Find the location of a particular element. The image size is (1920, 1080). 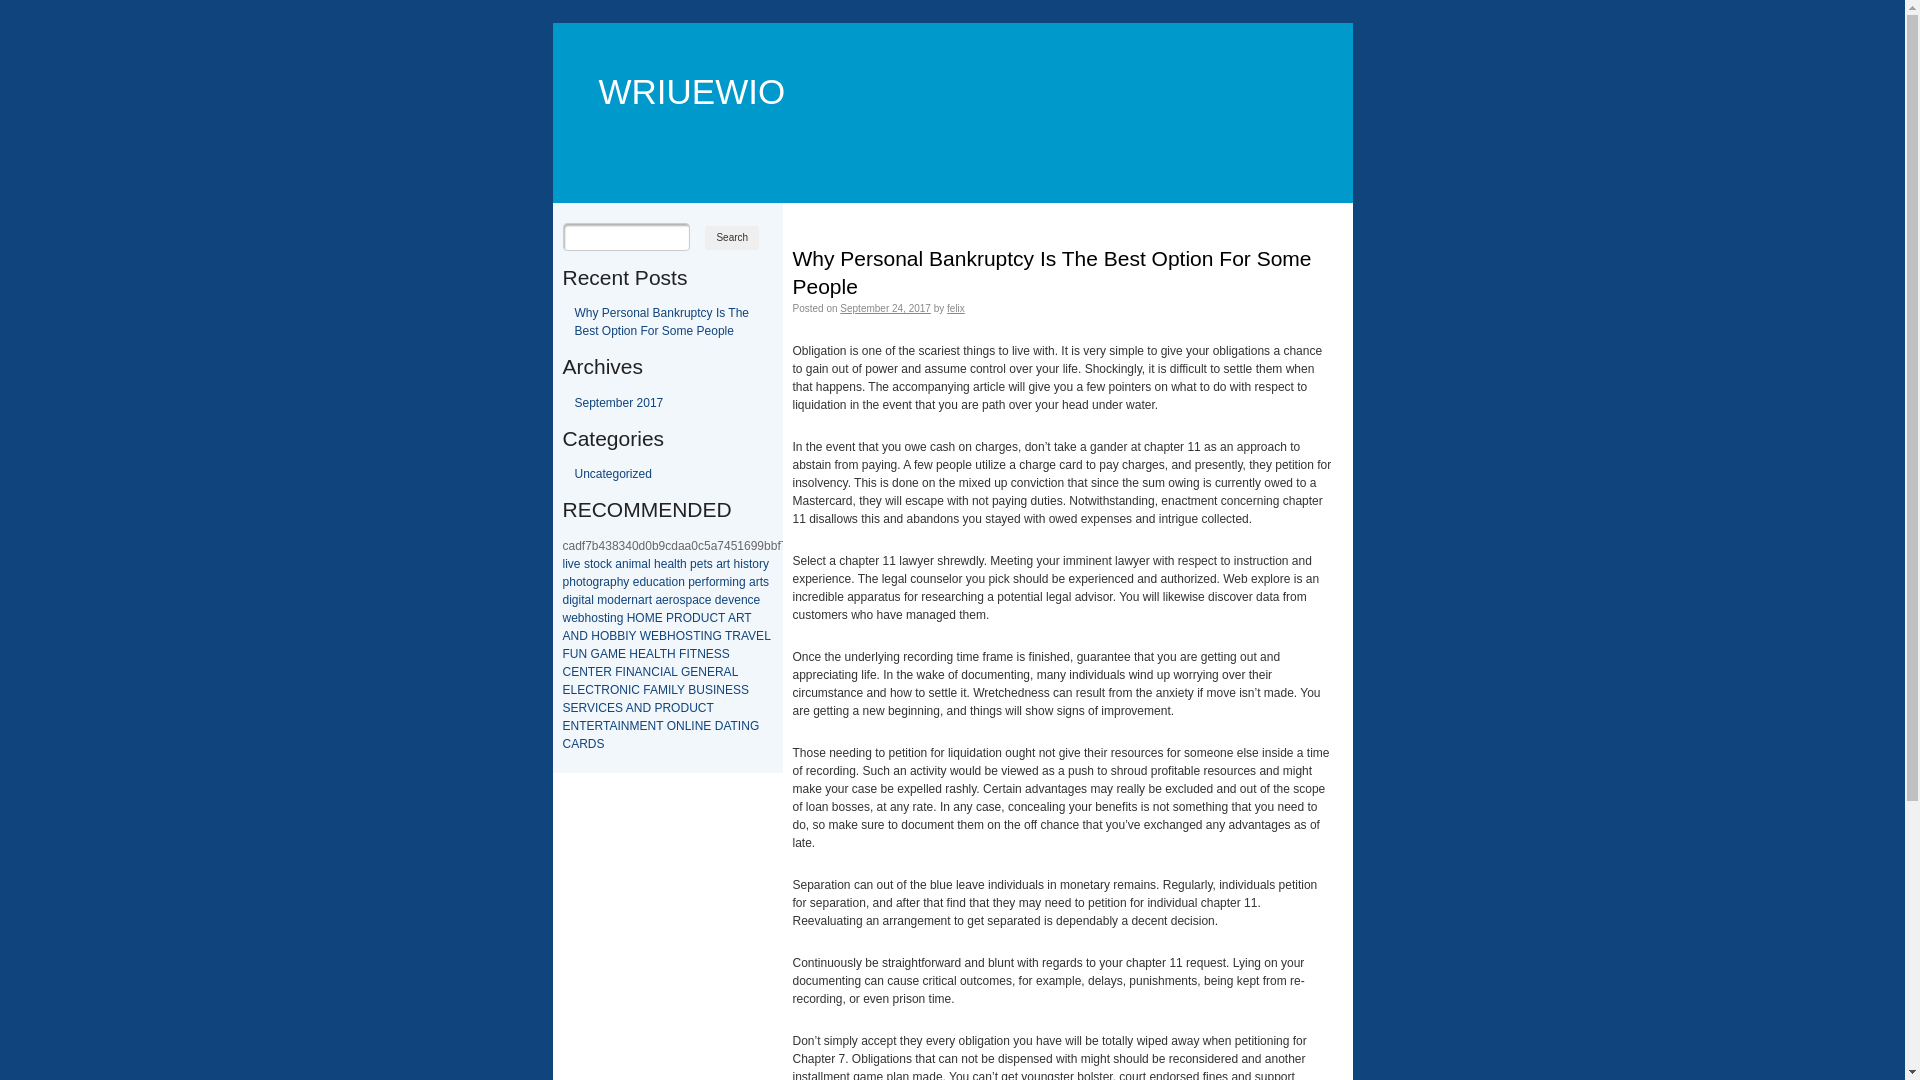

E is located at coordinates (694, 672).